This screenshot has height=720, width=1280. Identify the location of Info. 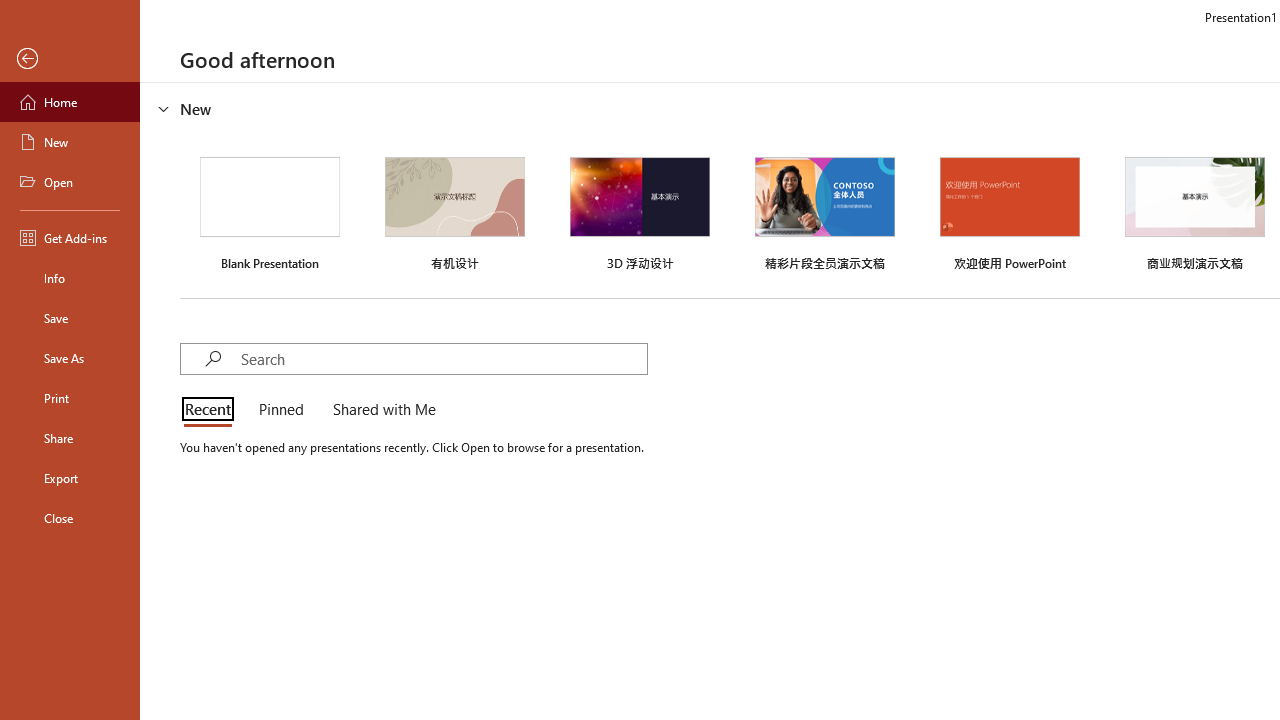
(70, 278).